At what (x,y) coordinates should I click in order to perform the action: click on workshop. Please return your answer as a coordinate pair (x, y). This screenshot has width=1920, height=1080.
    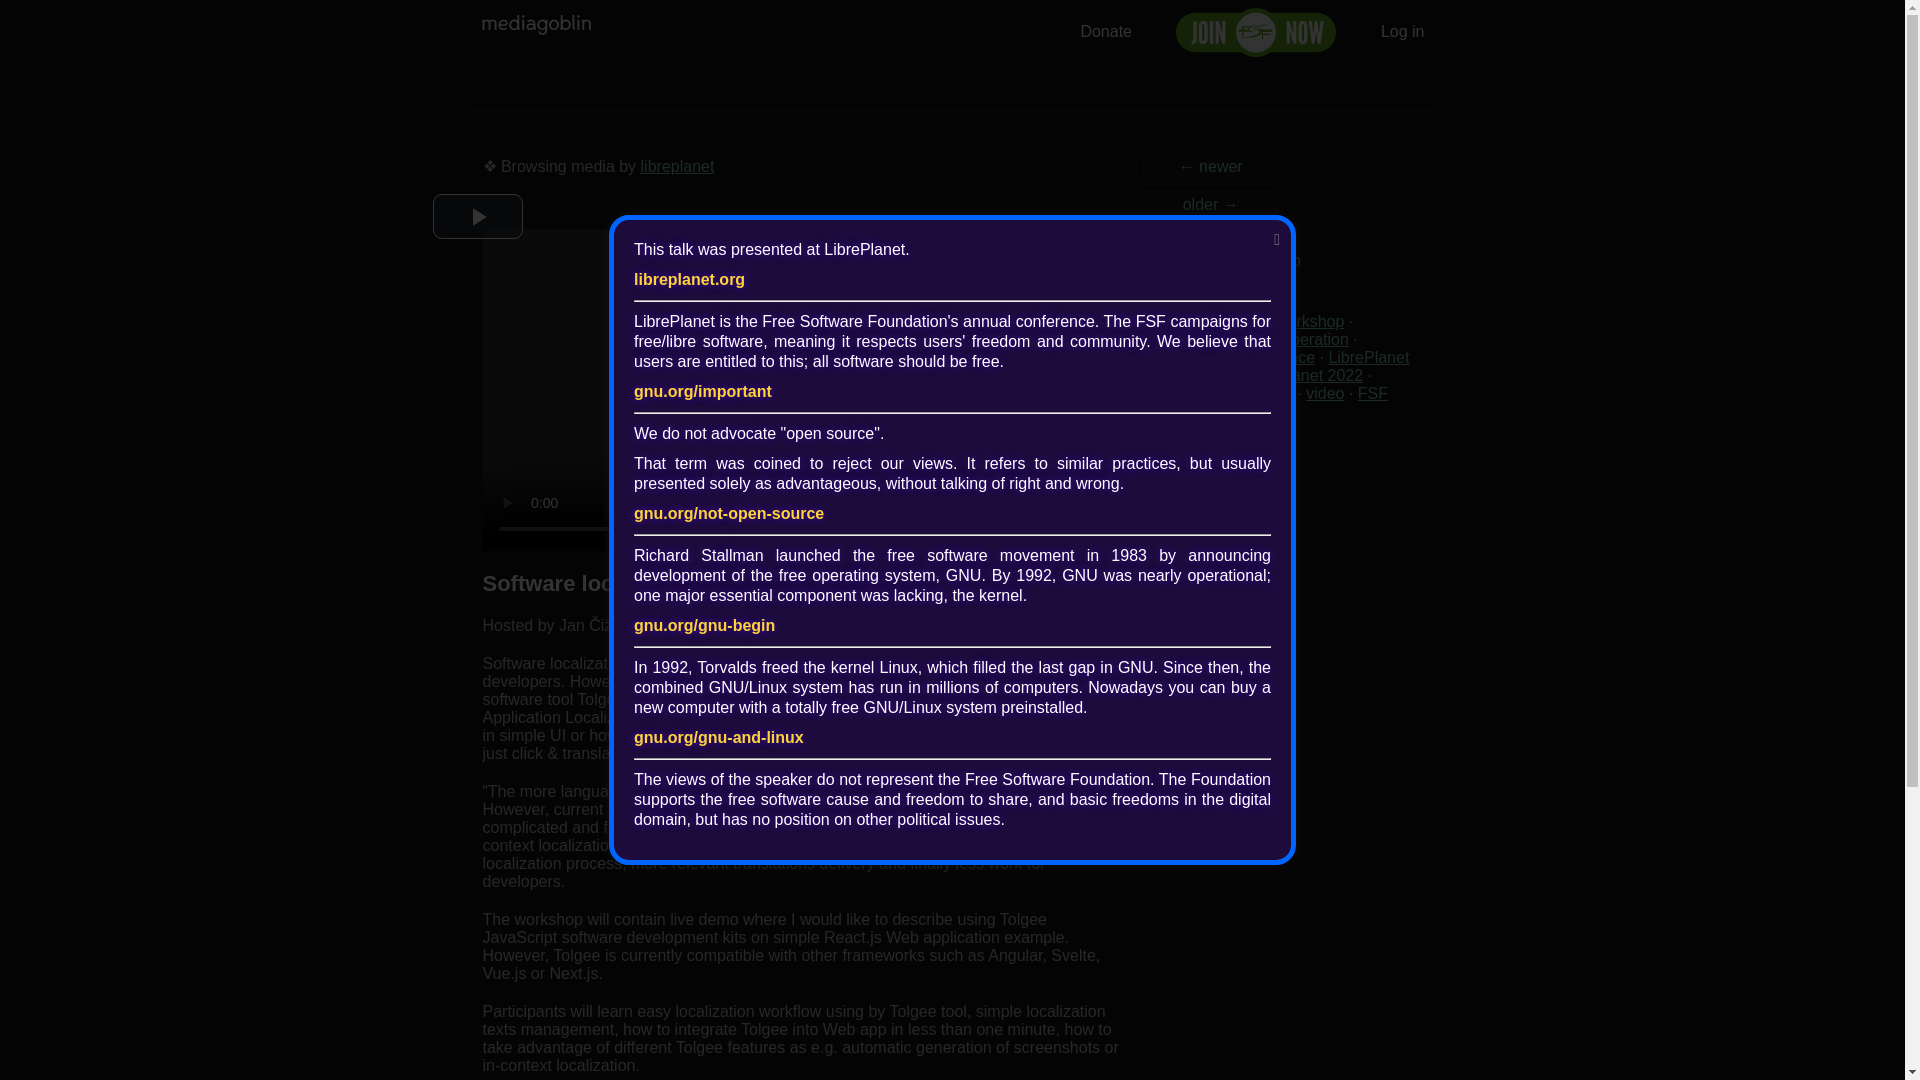
    Looking at the image, I should click on (1184, 338).